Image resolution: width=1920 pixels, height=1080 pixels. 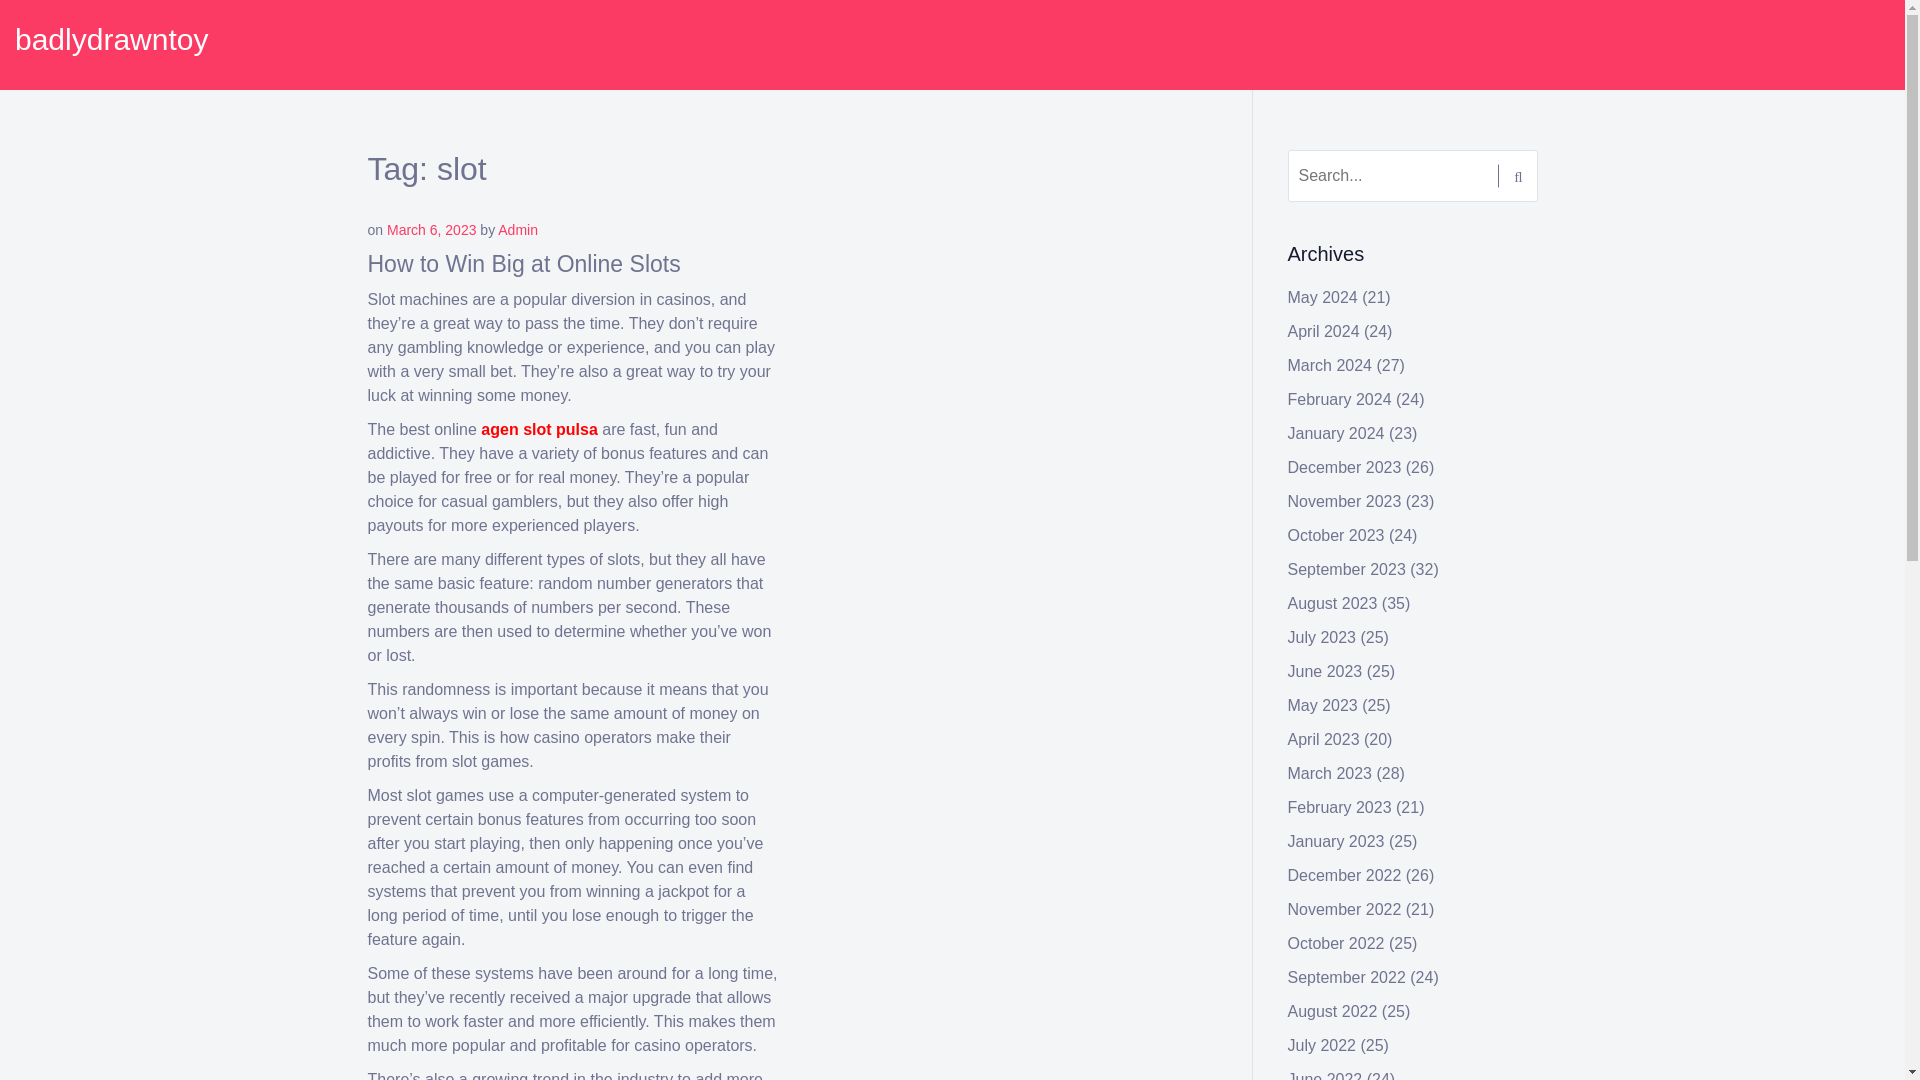 What do you see at coordinates (1344, 909) in the screenshot?
I see `November 2022` at bounding box center [1344, 909].